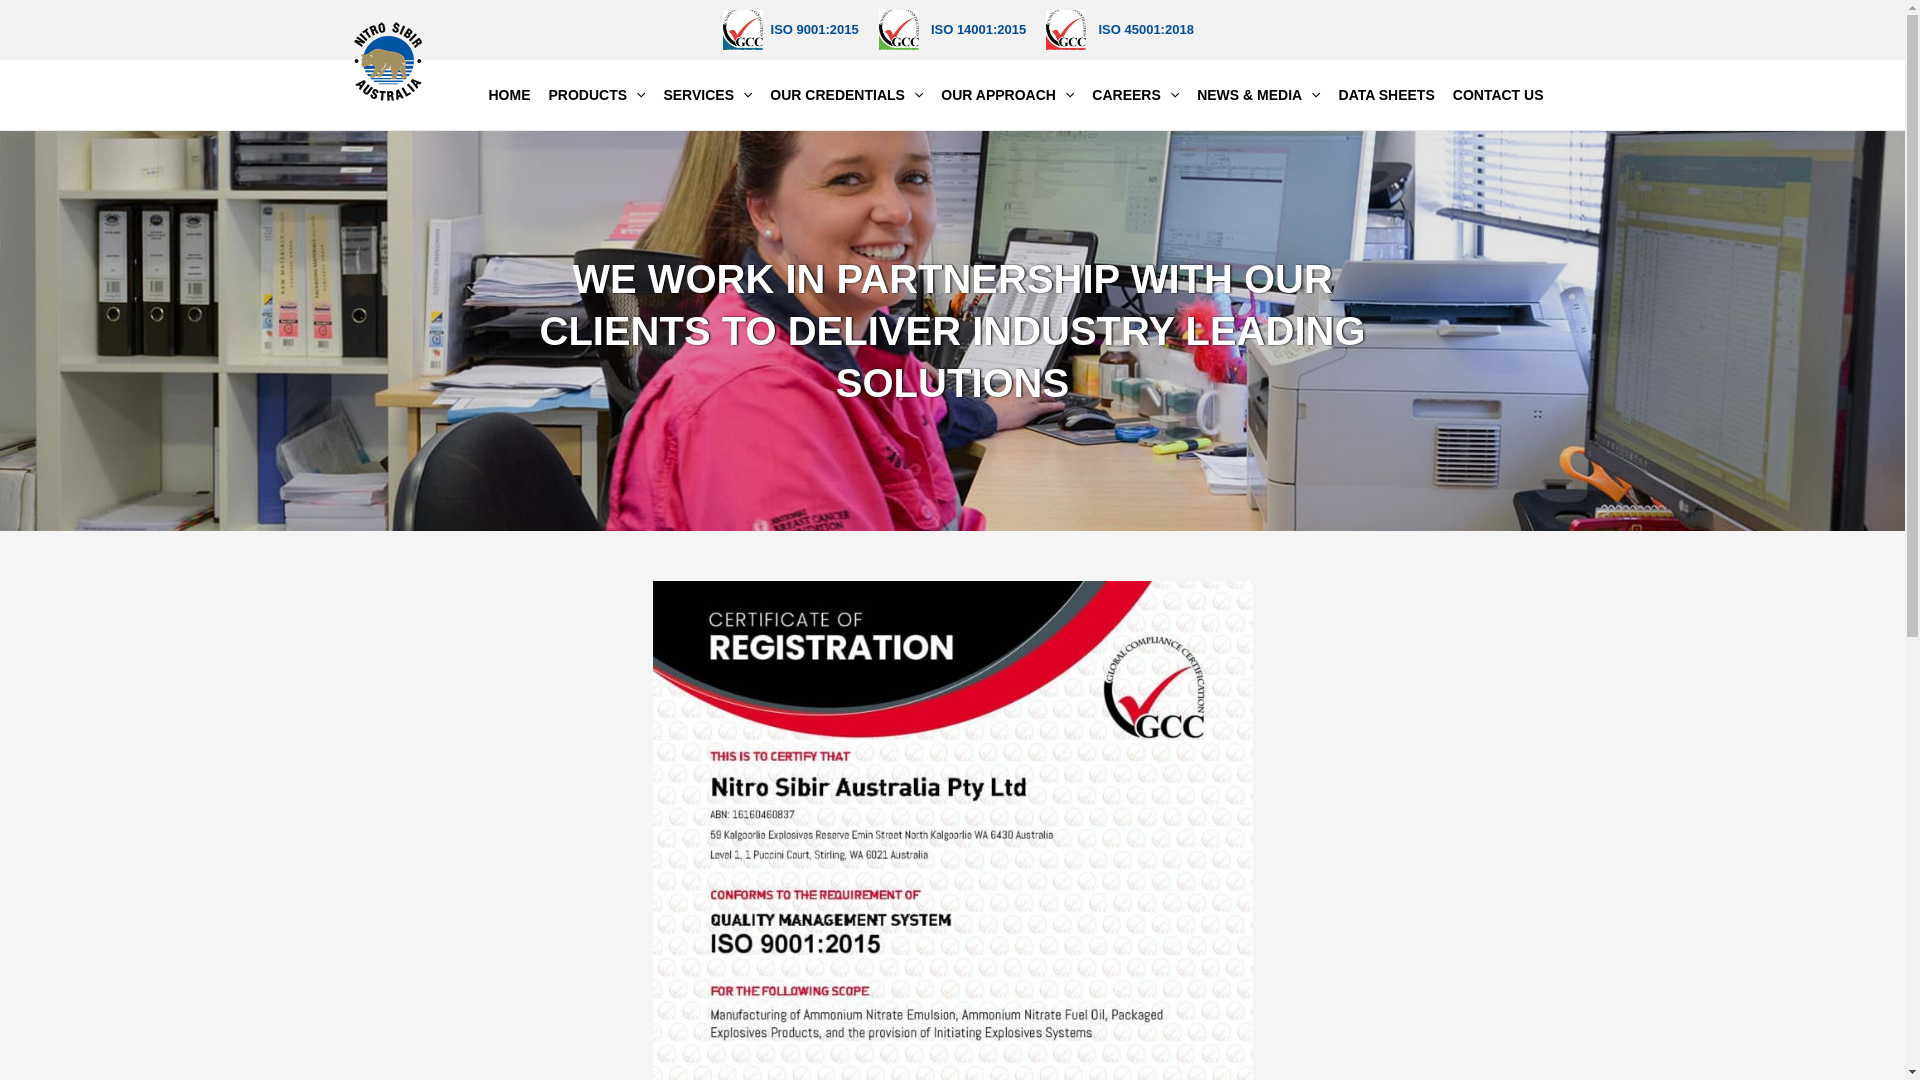  What do you see at coordinates (1498, 94) in the screenshot?
I see `CONTACT US` at bounding box center [1498, 94].